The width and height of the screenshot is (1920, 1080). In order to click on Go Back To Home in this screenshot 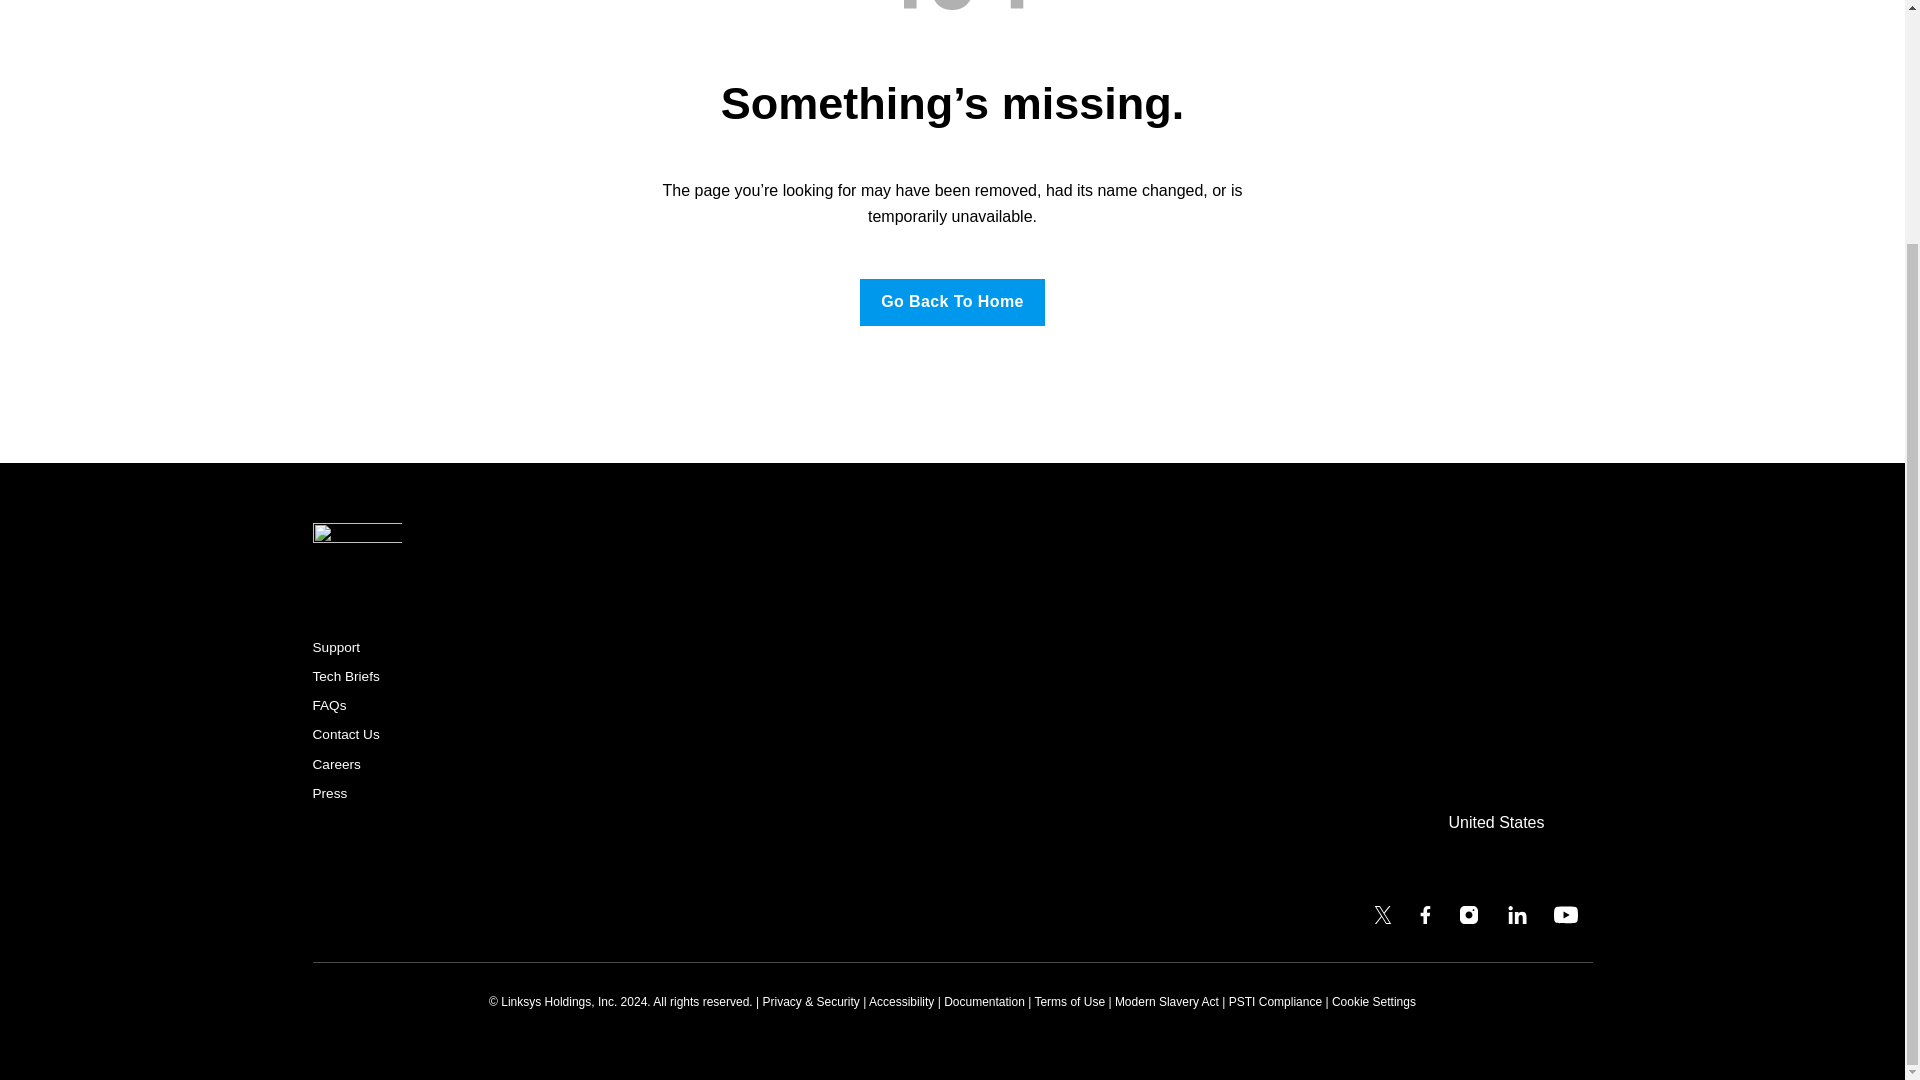, I will do `click(952, 302)`.